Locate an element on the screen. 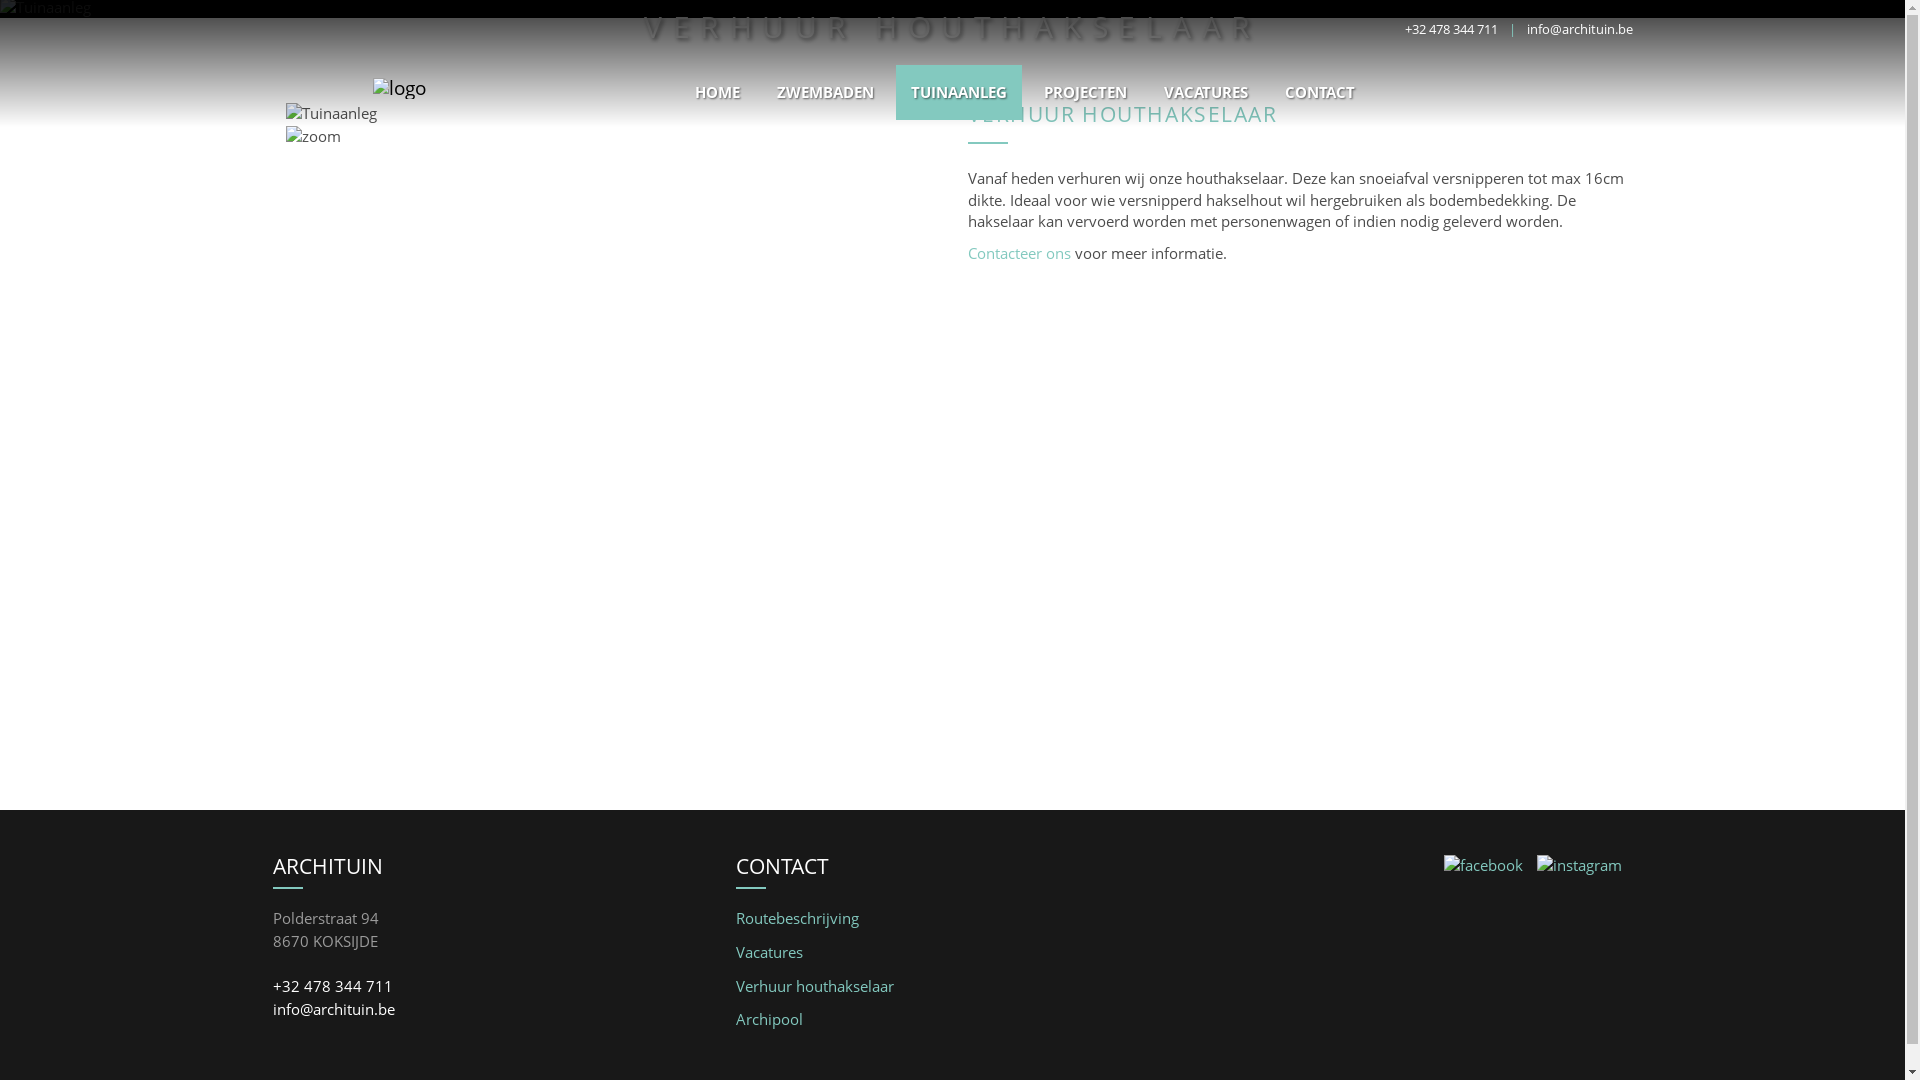 Image resolution: width=1920 pixels, height=1080 pixels. info@archituin.be is located at coordinates (333, 1009).